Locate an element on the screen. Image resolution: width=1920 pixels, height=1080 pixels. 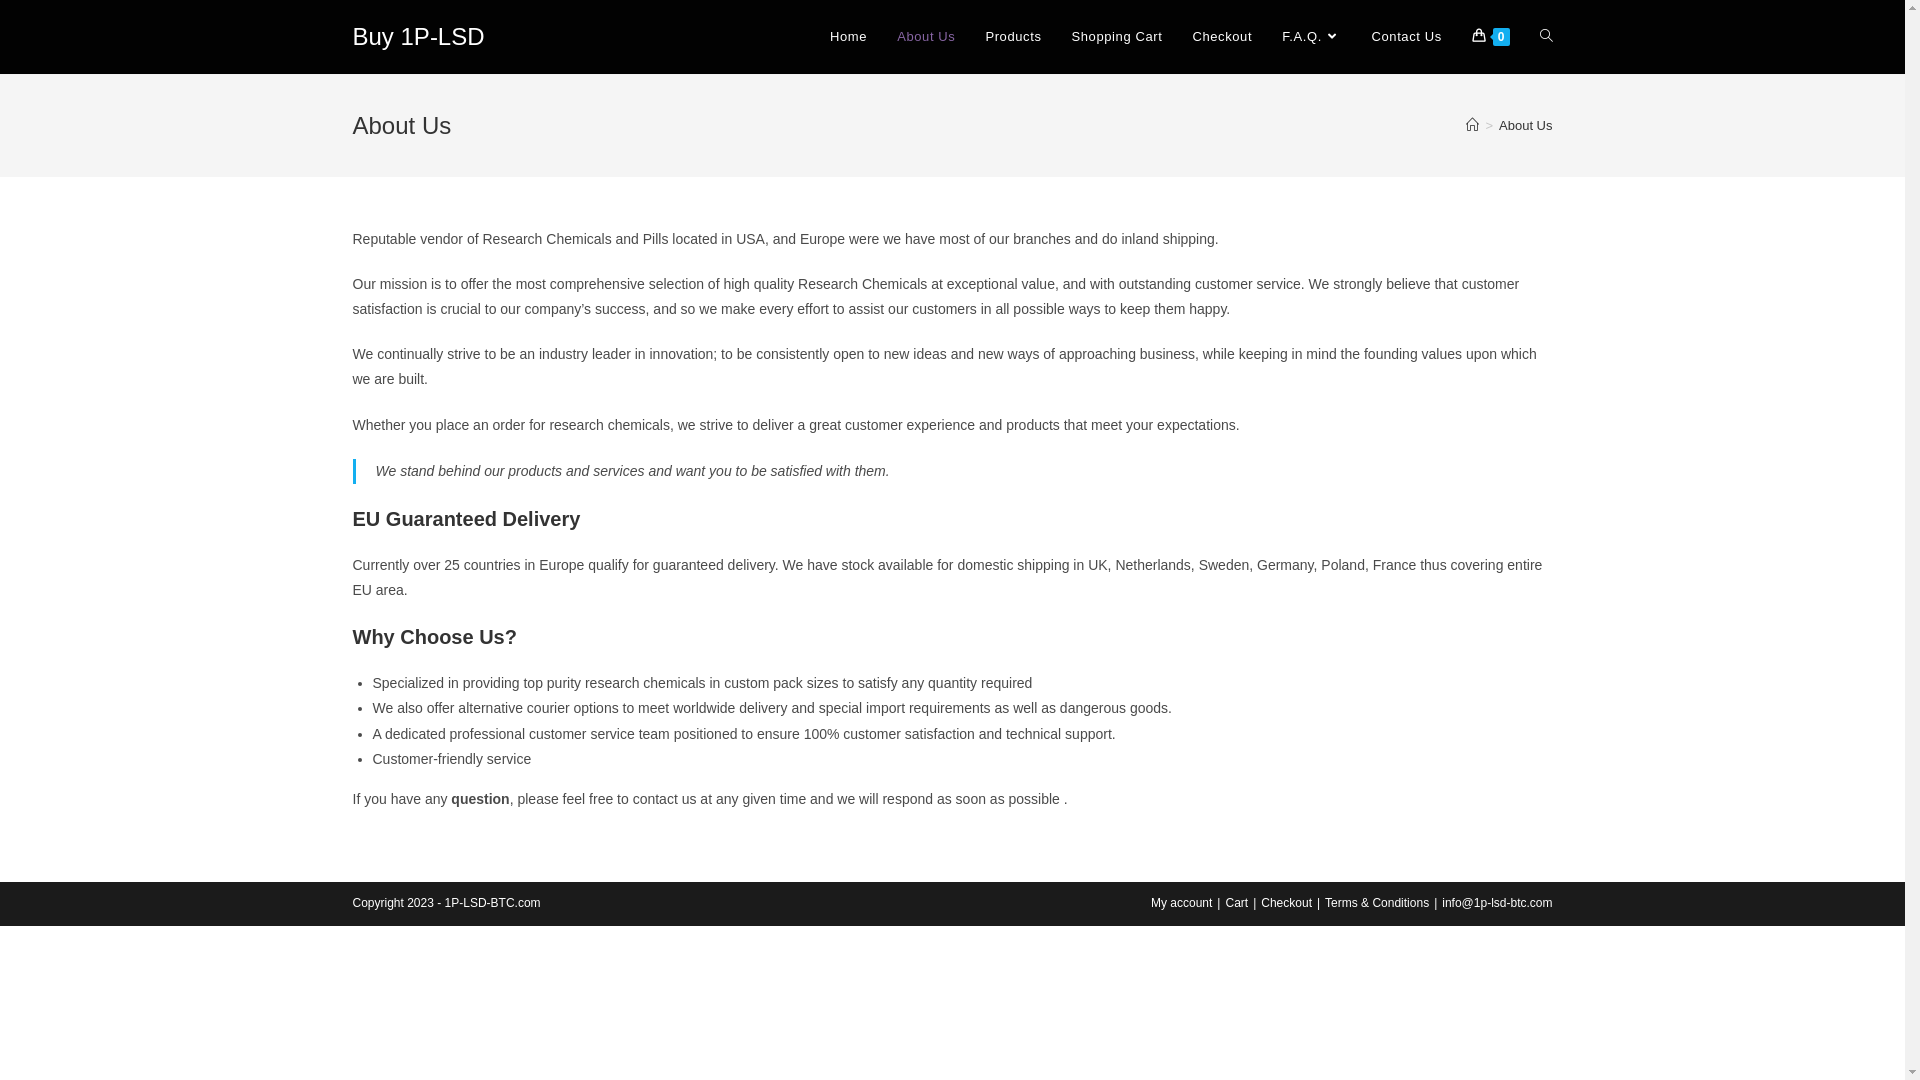
F.A.Q. is located at coordinates (1312, 37).